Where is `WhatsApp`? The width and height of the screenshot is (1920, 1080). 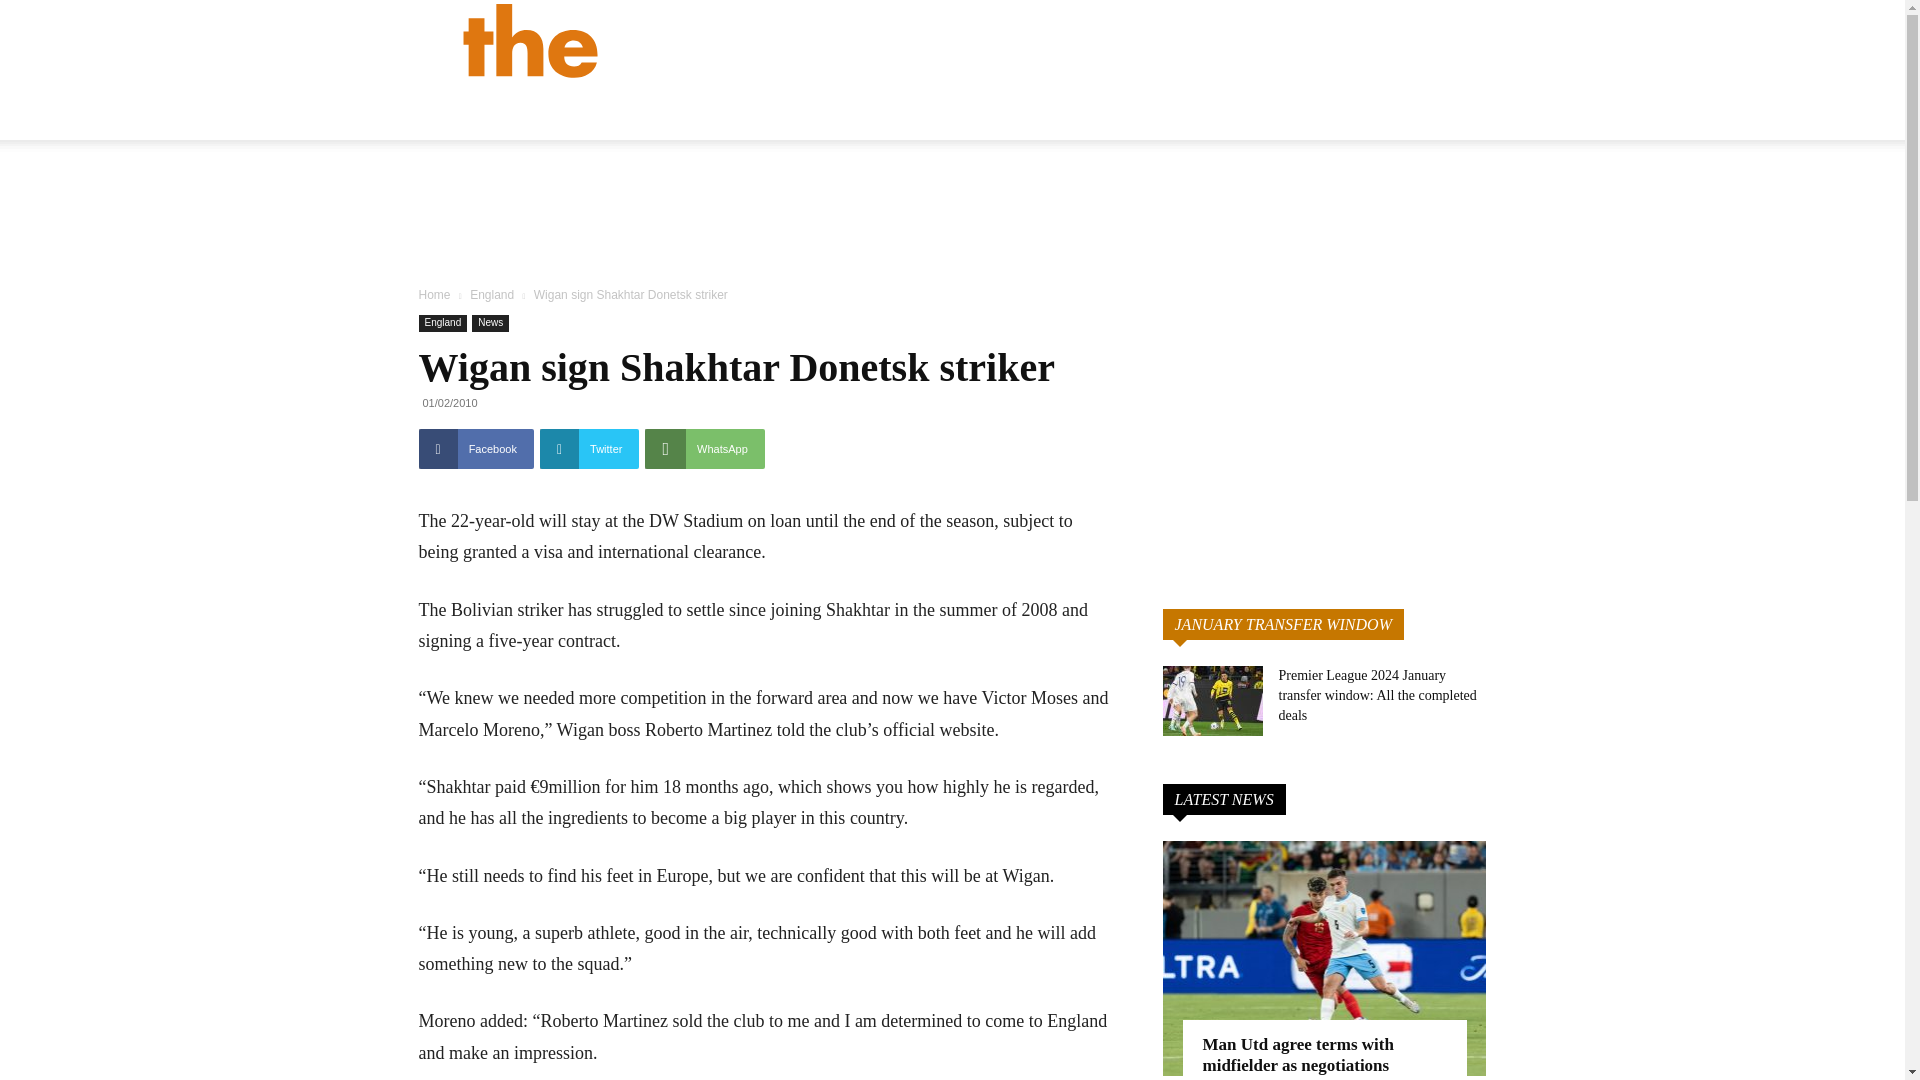 WhatsApp is located at coordinates (704, 448).